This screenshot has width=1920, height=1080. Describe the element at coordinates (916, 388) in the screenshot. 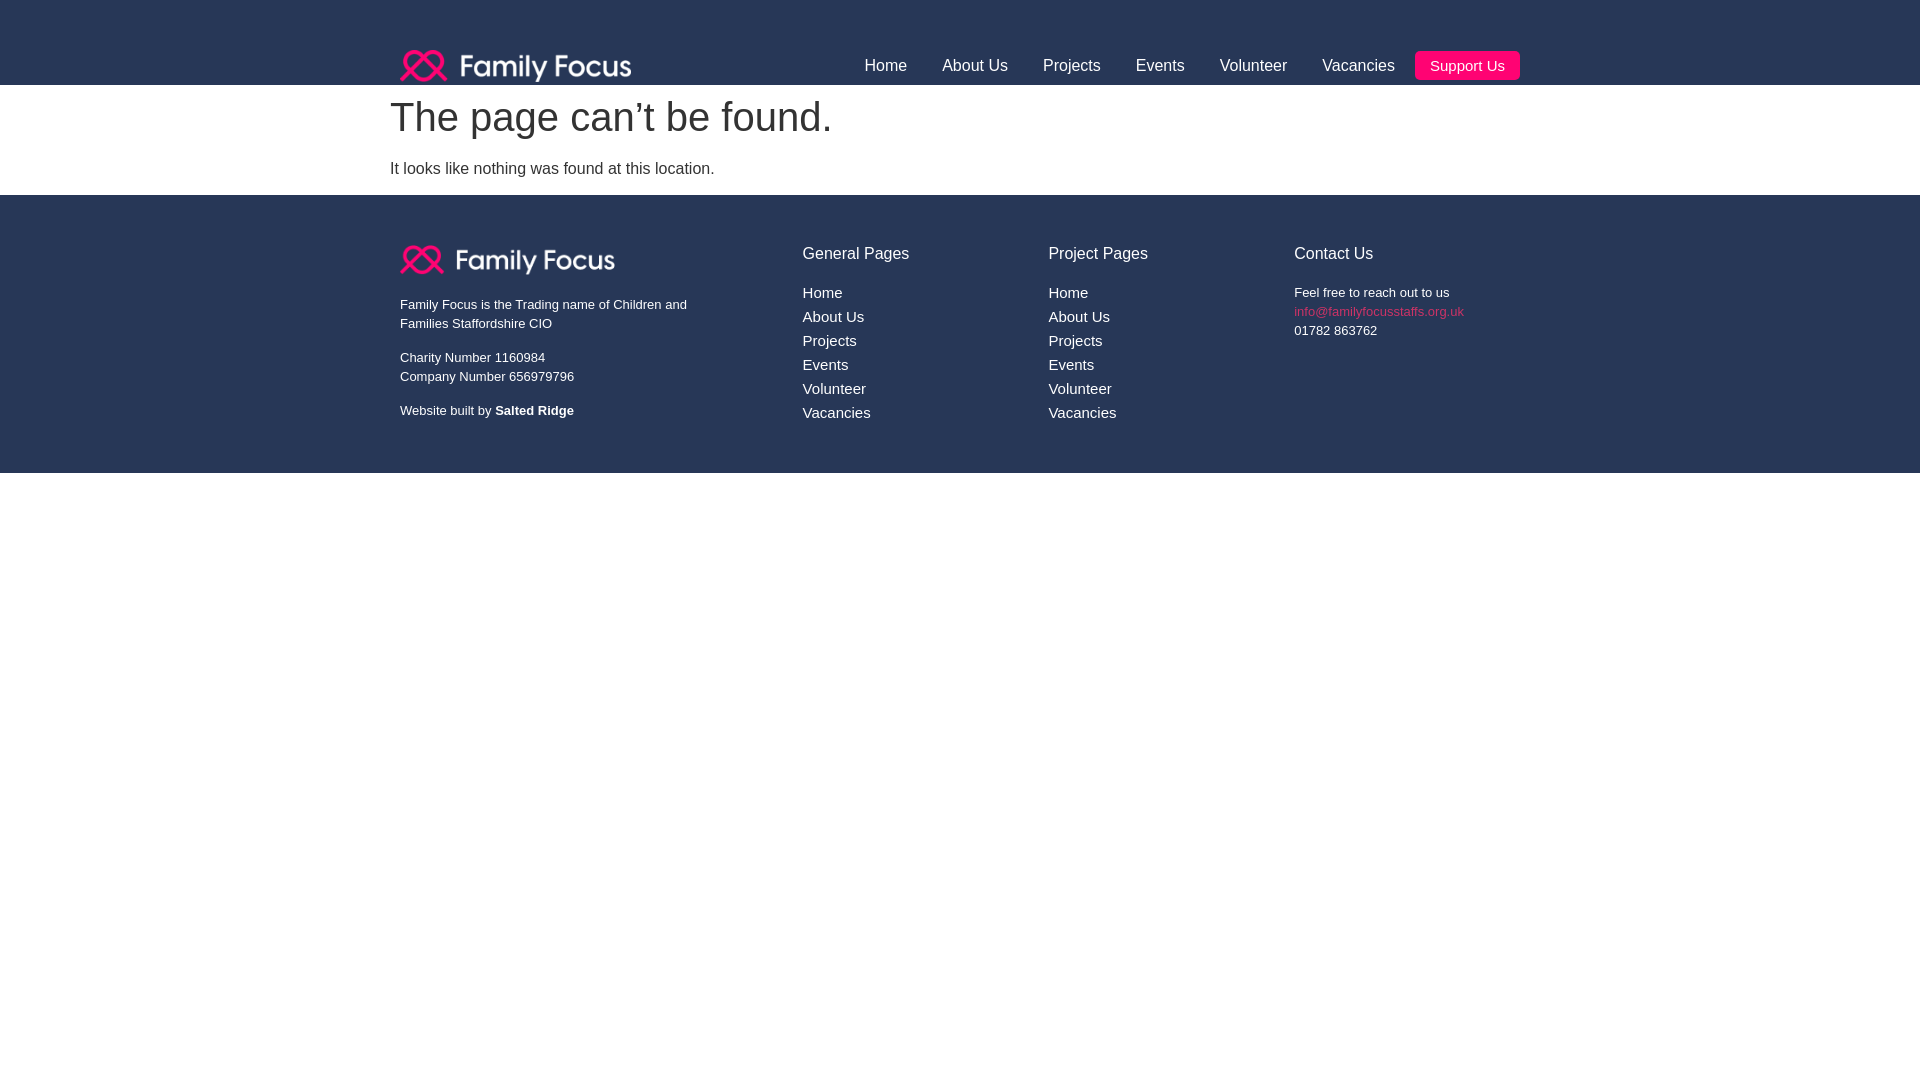

I see `Volunteer` at that location.